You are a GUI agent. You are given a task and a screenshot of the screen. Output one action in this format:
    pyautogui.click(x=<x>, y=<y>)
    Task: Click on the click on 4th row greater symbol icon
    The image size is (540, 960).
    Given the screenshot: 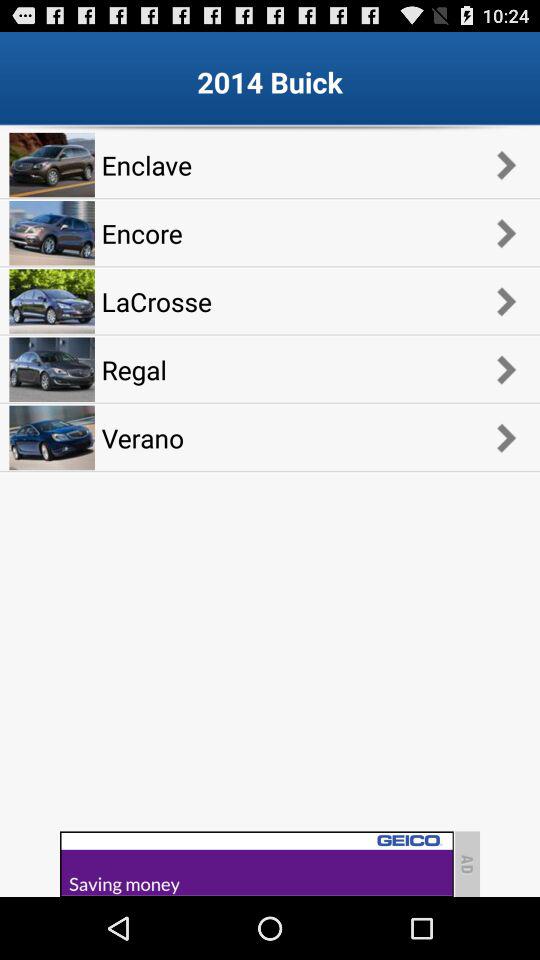 What is the action you would take?
    pyautogui.click(x=506, y=369)
    